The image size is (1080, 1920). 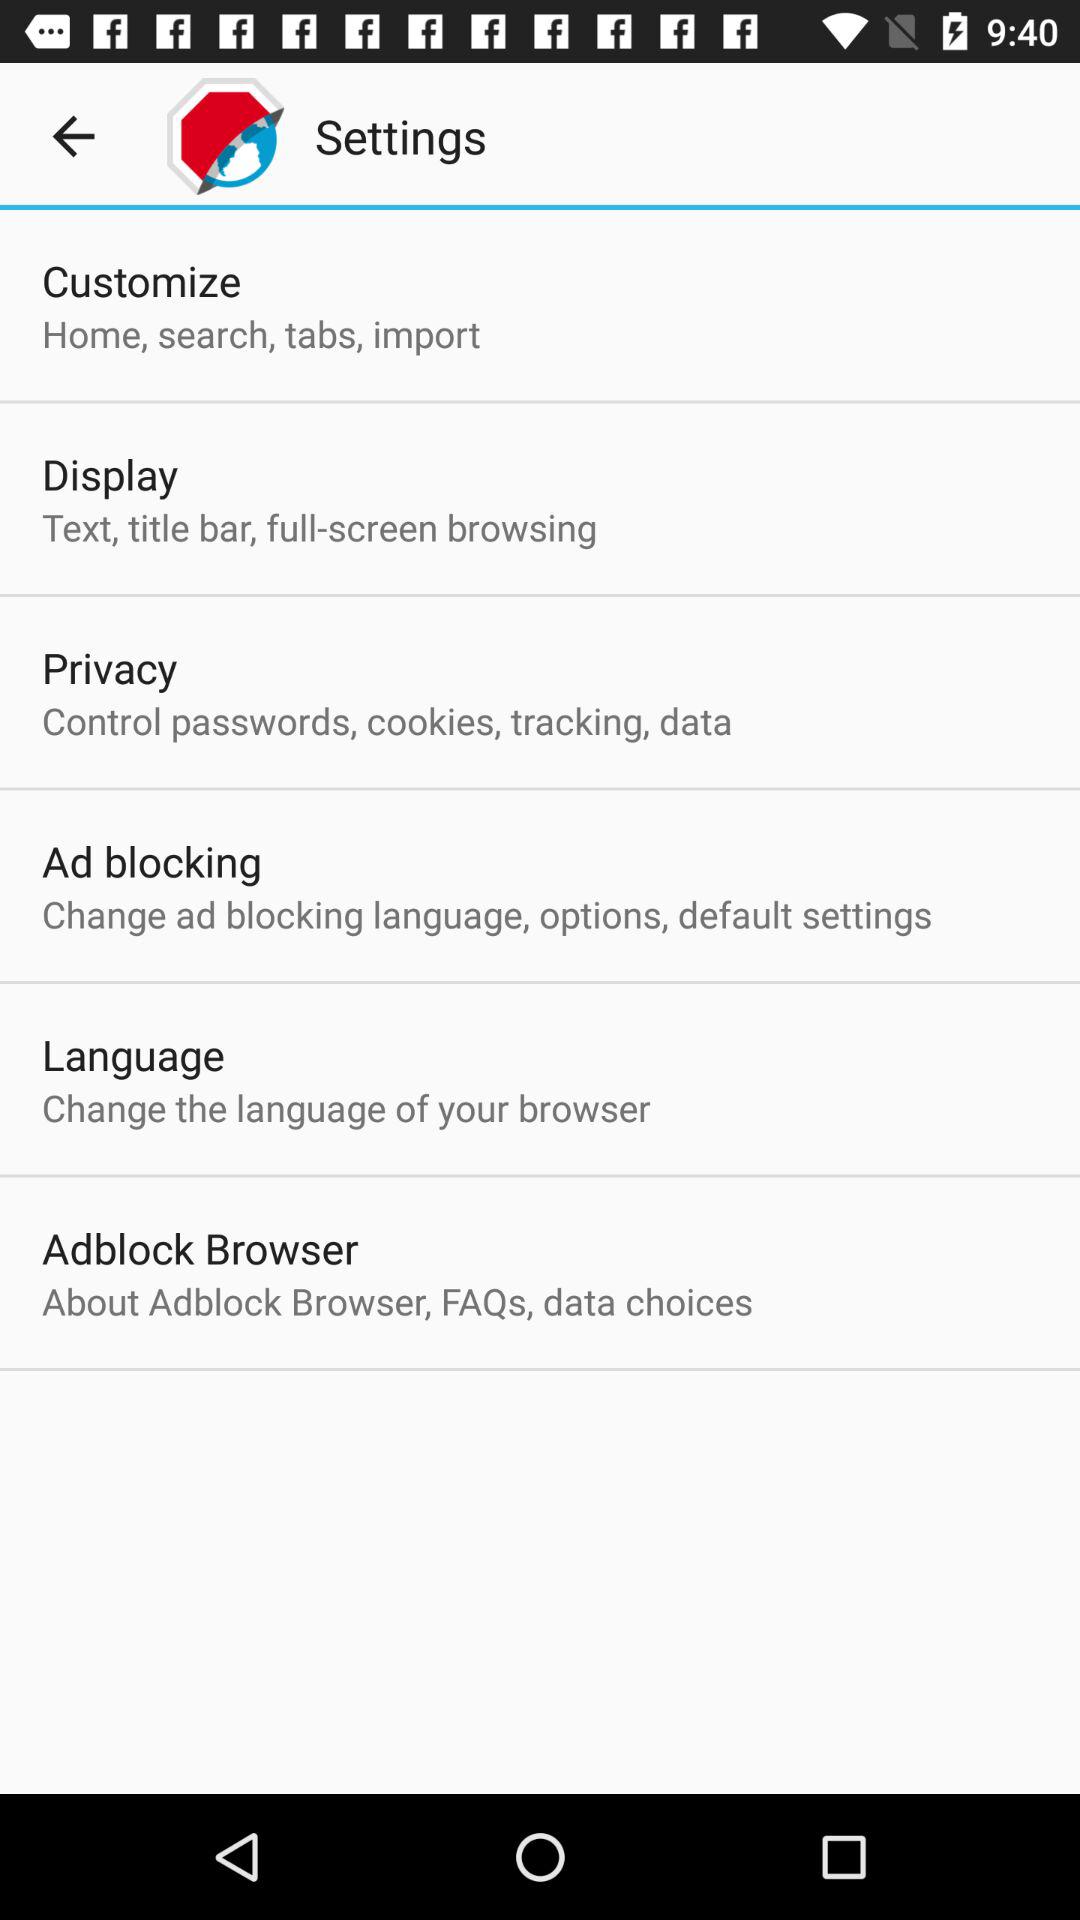 I want to click on swipe to the display app, so click(x=110, y=474).